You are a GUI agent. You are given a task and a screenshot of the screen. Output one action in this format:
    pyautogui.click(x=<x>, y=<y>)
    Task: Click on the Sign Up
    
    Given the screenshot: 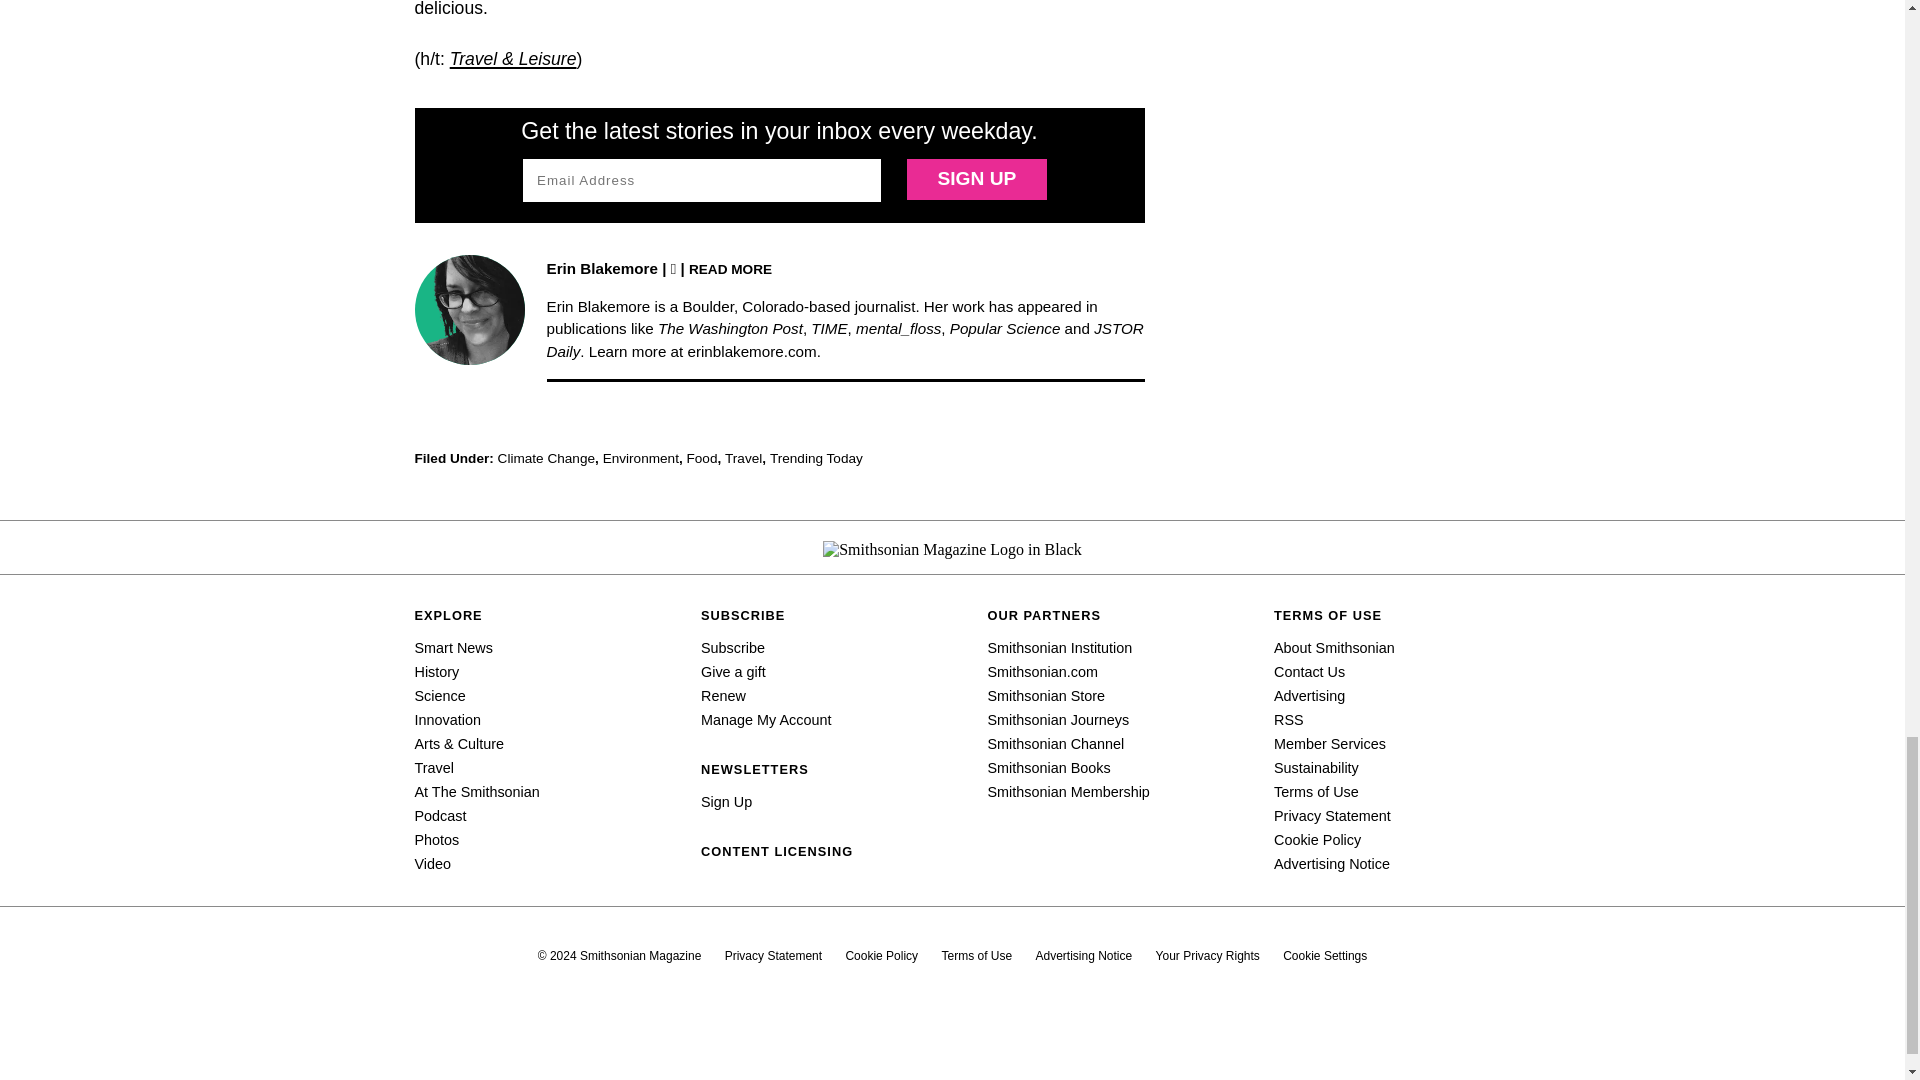 What is the action you would take?
    pyautogui.click(x=976, y=178)
    